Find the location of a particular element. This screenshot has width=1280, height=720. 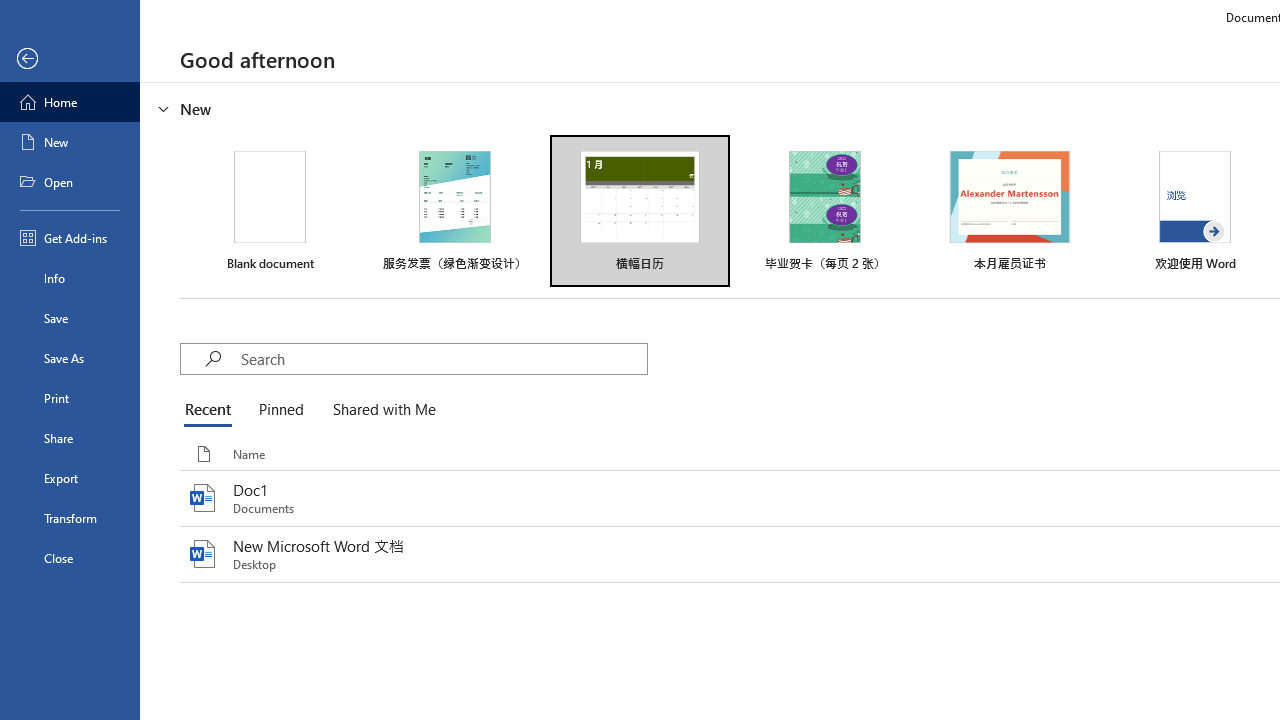

Pinned is located at coordinates (280, 410).